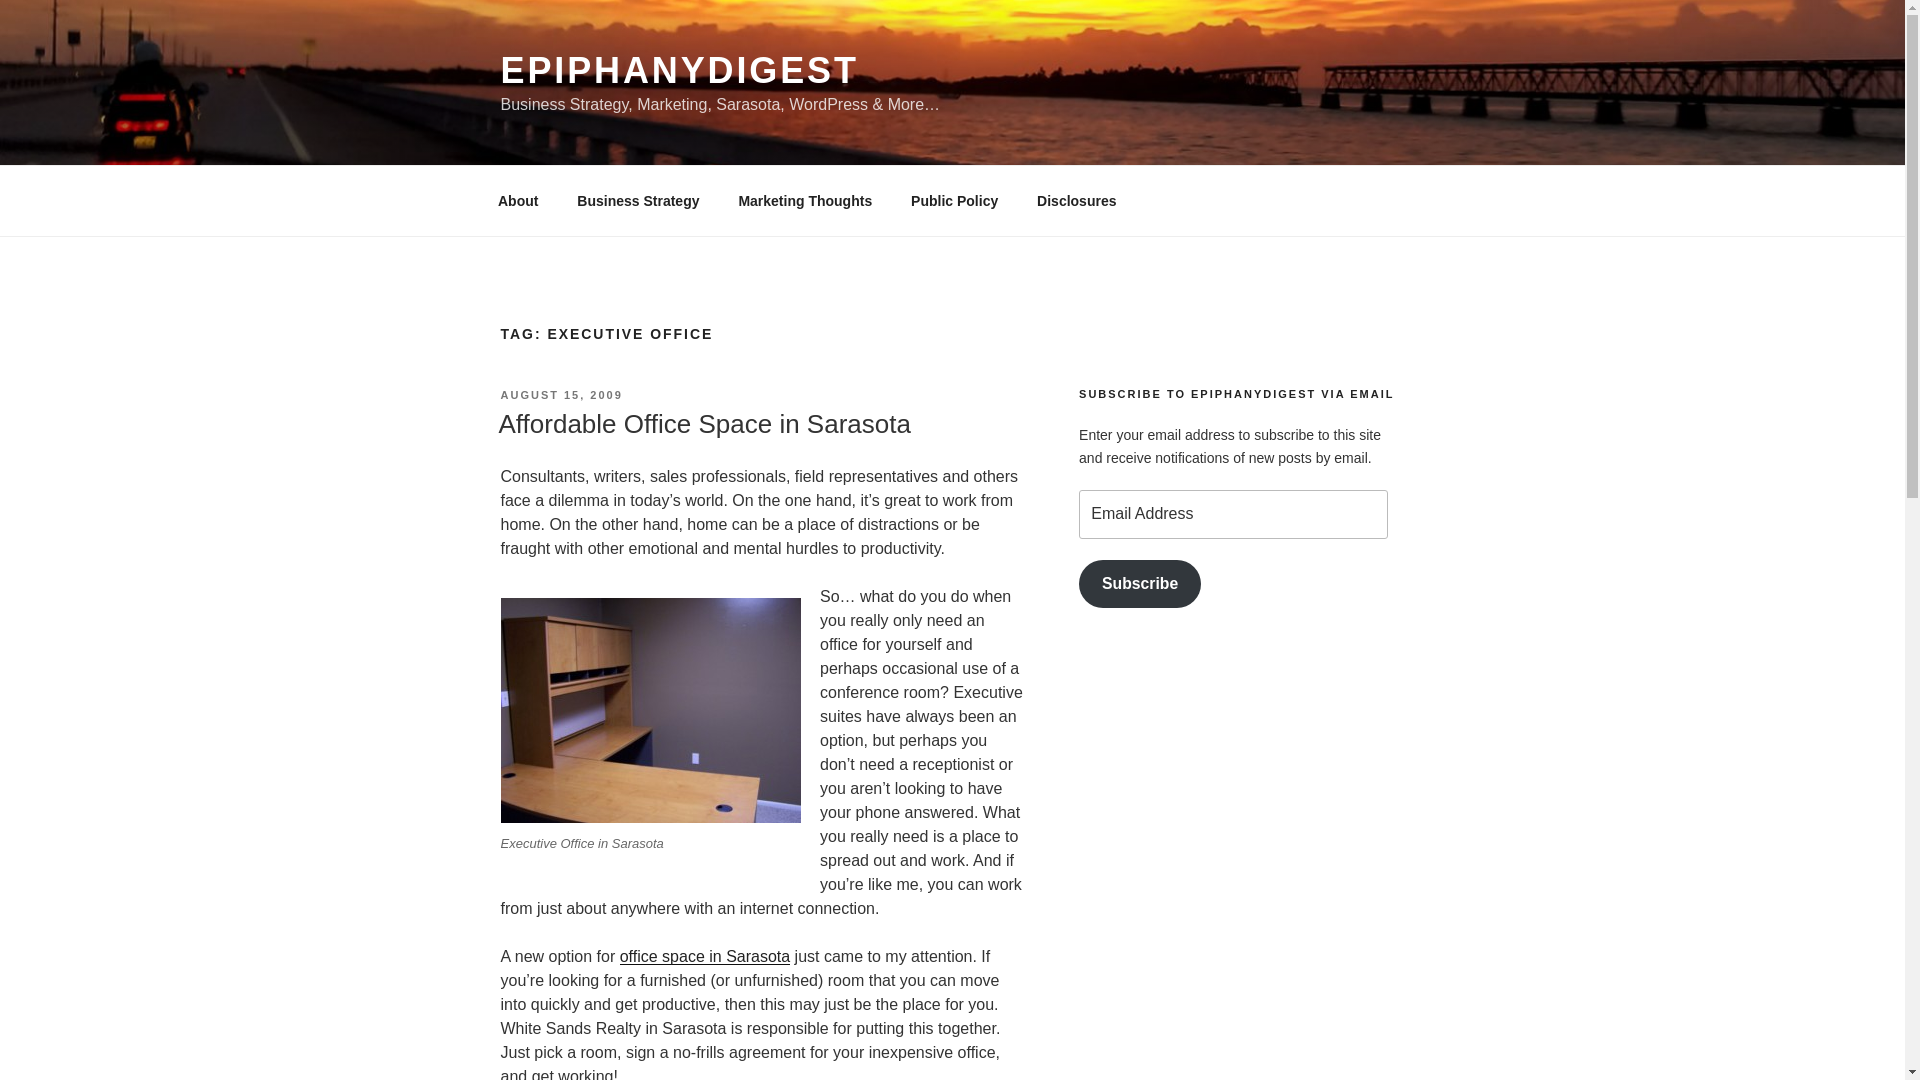 The height and width of the screenshot is (1080, 1920). What do you see at coordinates (517, 200) in the screenshot?
I see `About` at bounding box center [517, 200].